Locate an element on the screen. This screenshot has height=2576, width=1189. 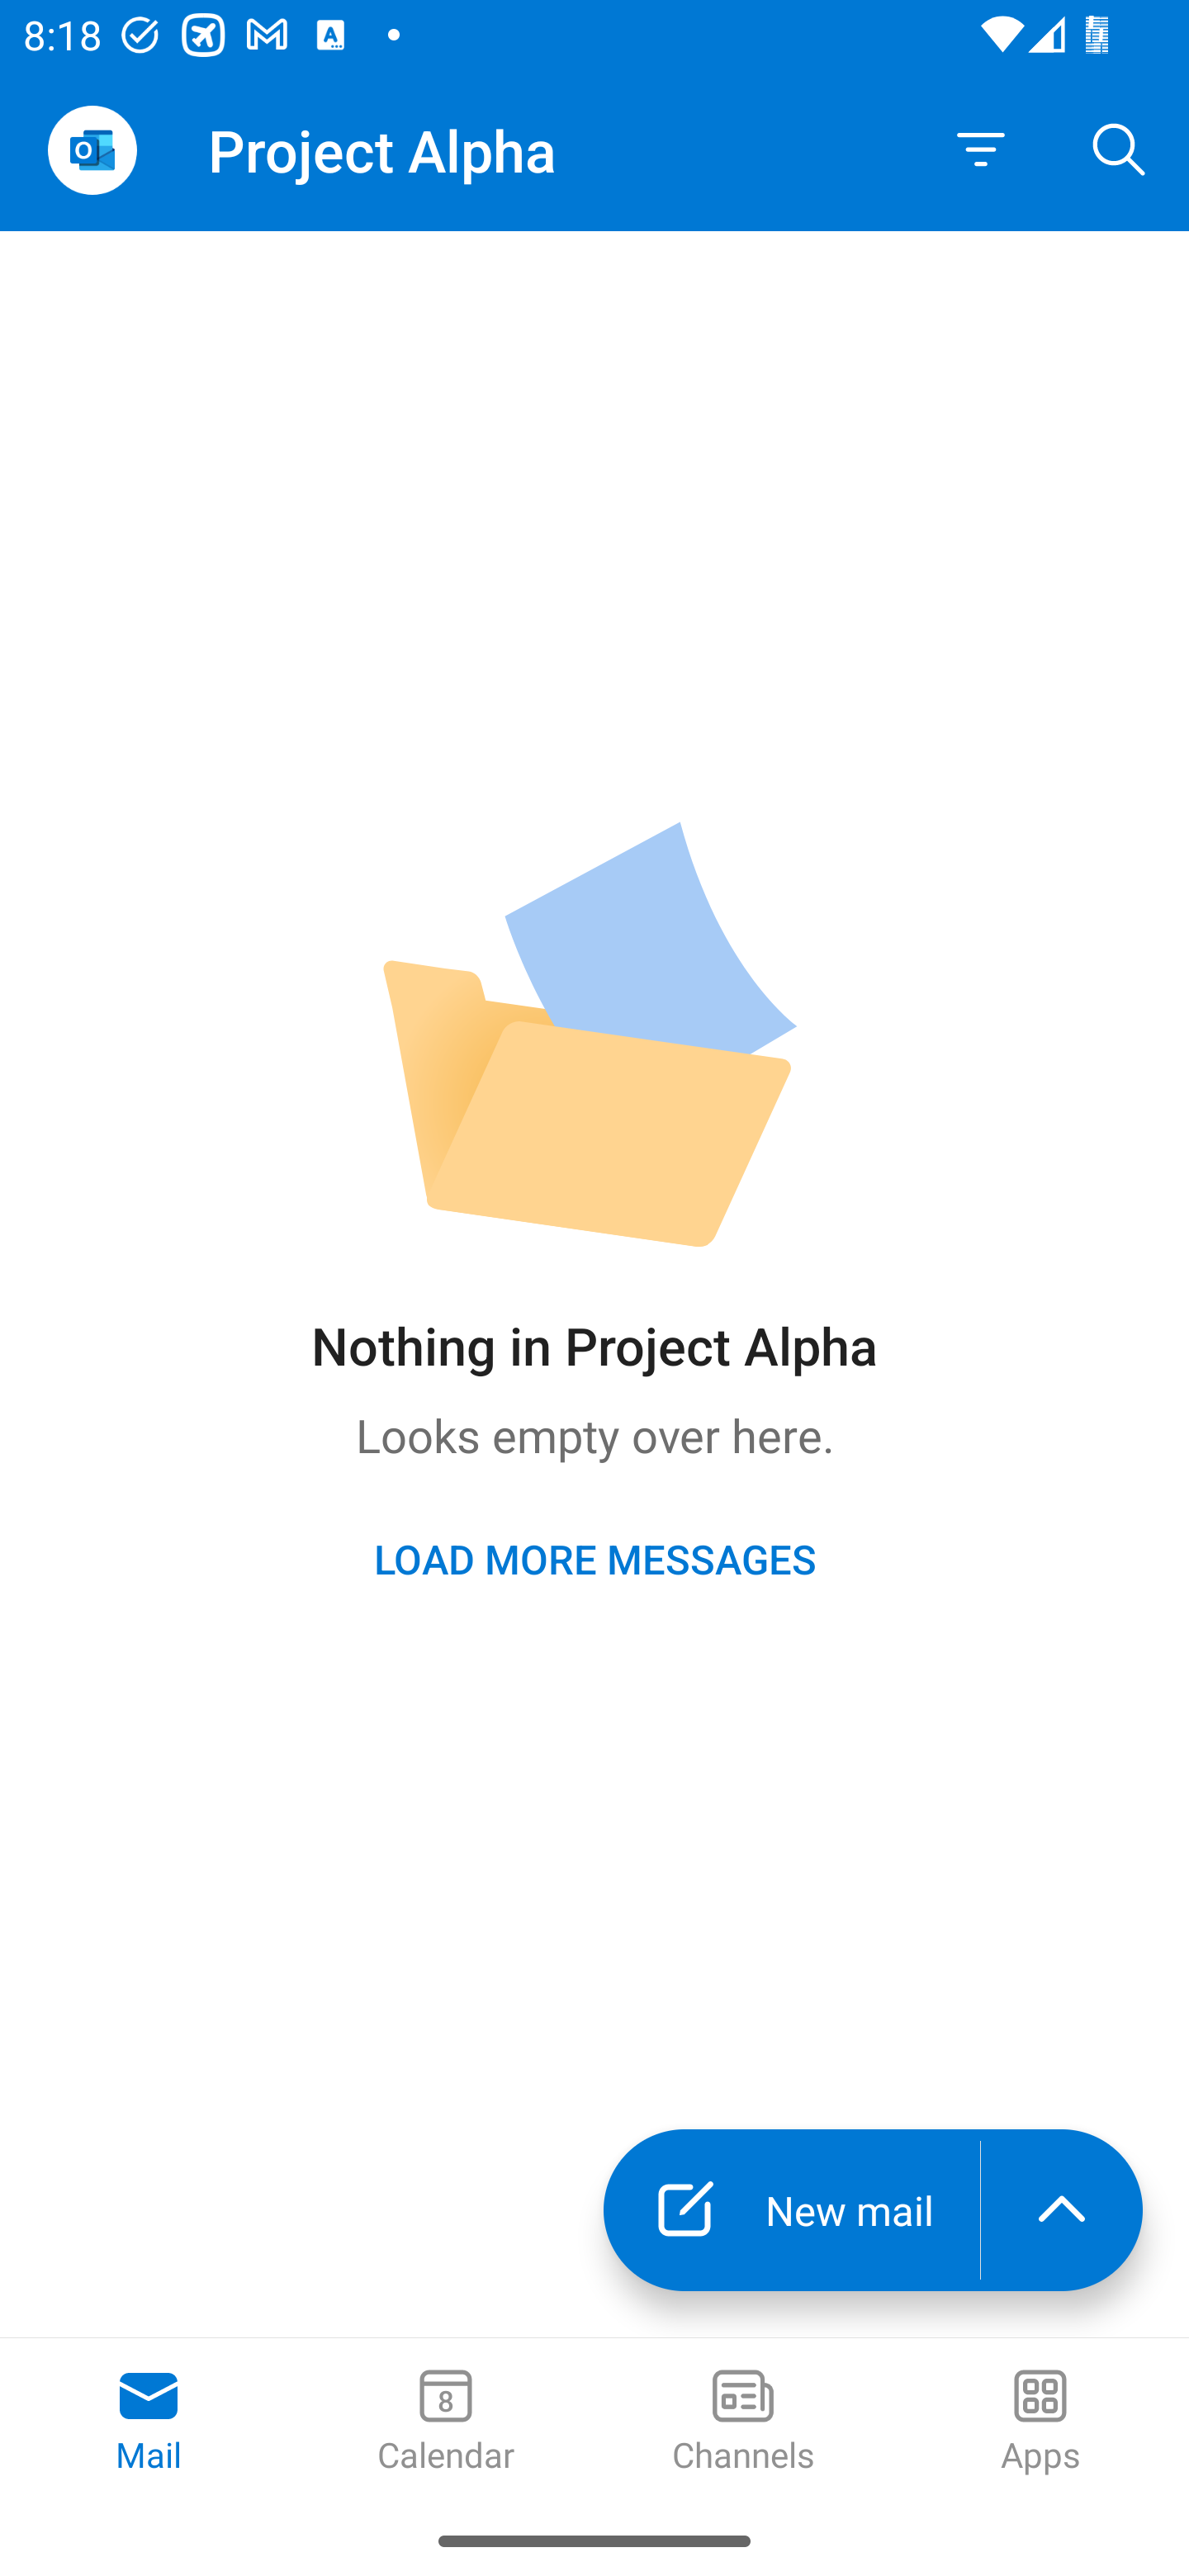
Search, ,  is located at coordinates (1120, 149).